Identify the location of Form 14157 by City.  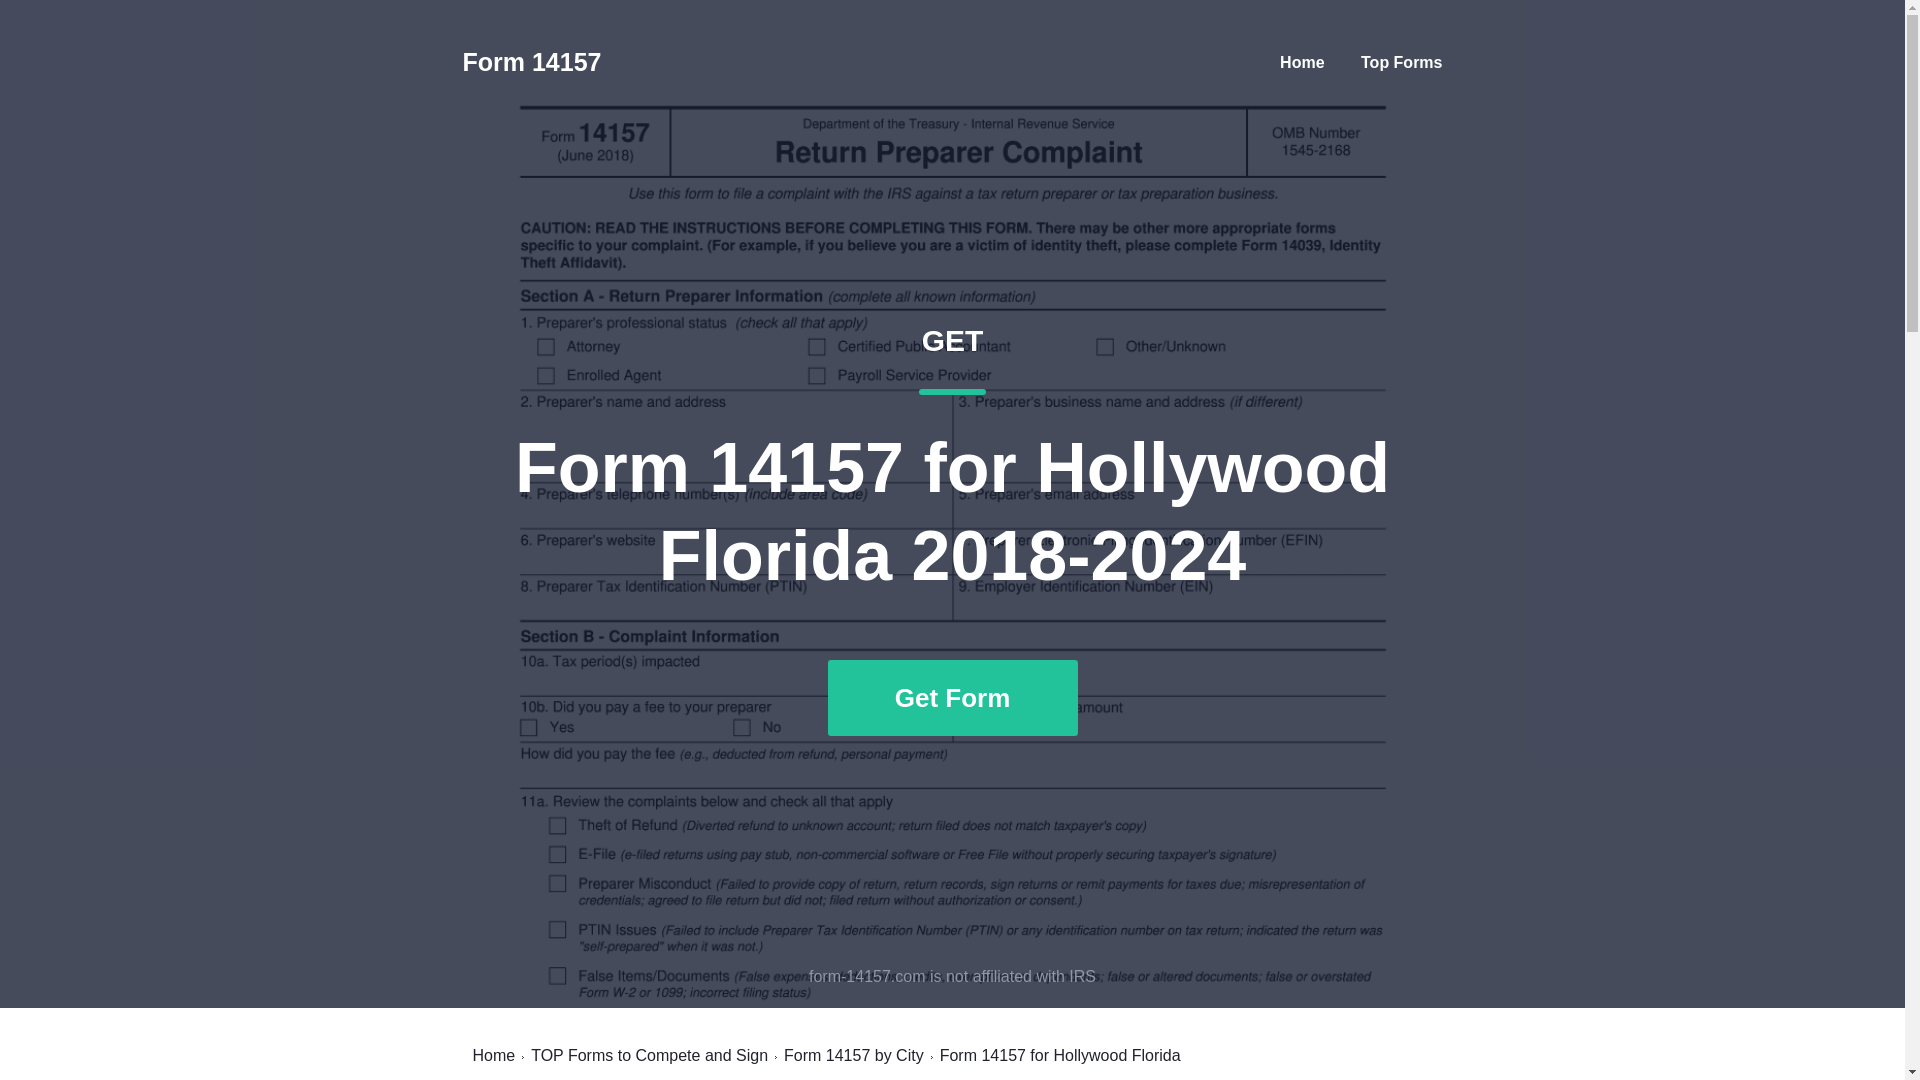
(493, 1055).